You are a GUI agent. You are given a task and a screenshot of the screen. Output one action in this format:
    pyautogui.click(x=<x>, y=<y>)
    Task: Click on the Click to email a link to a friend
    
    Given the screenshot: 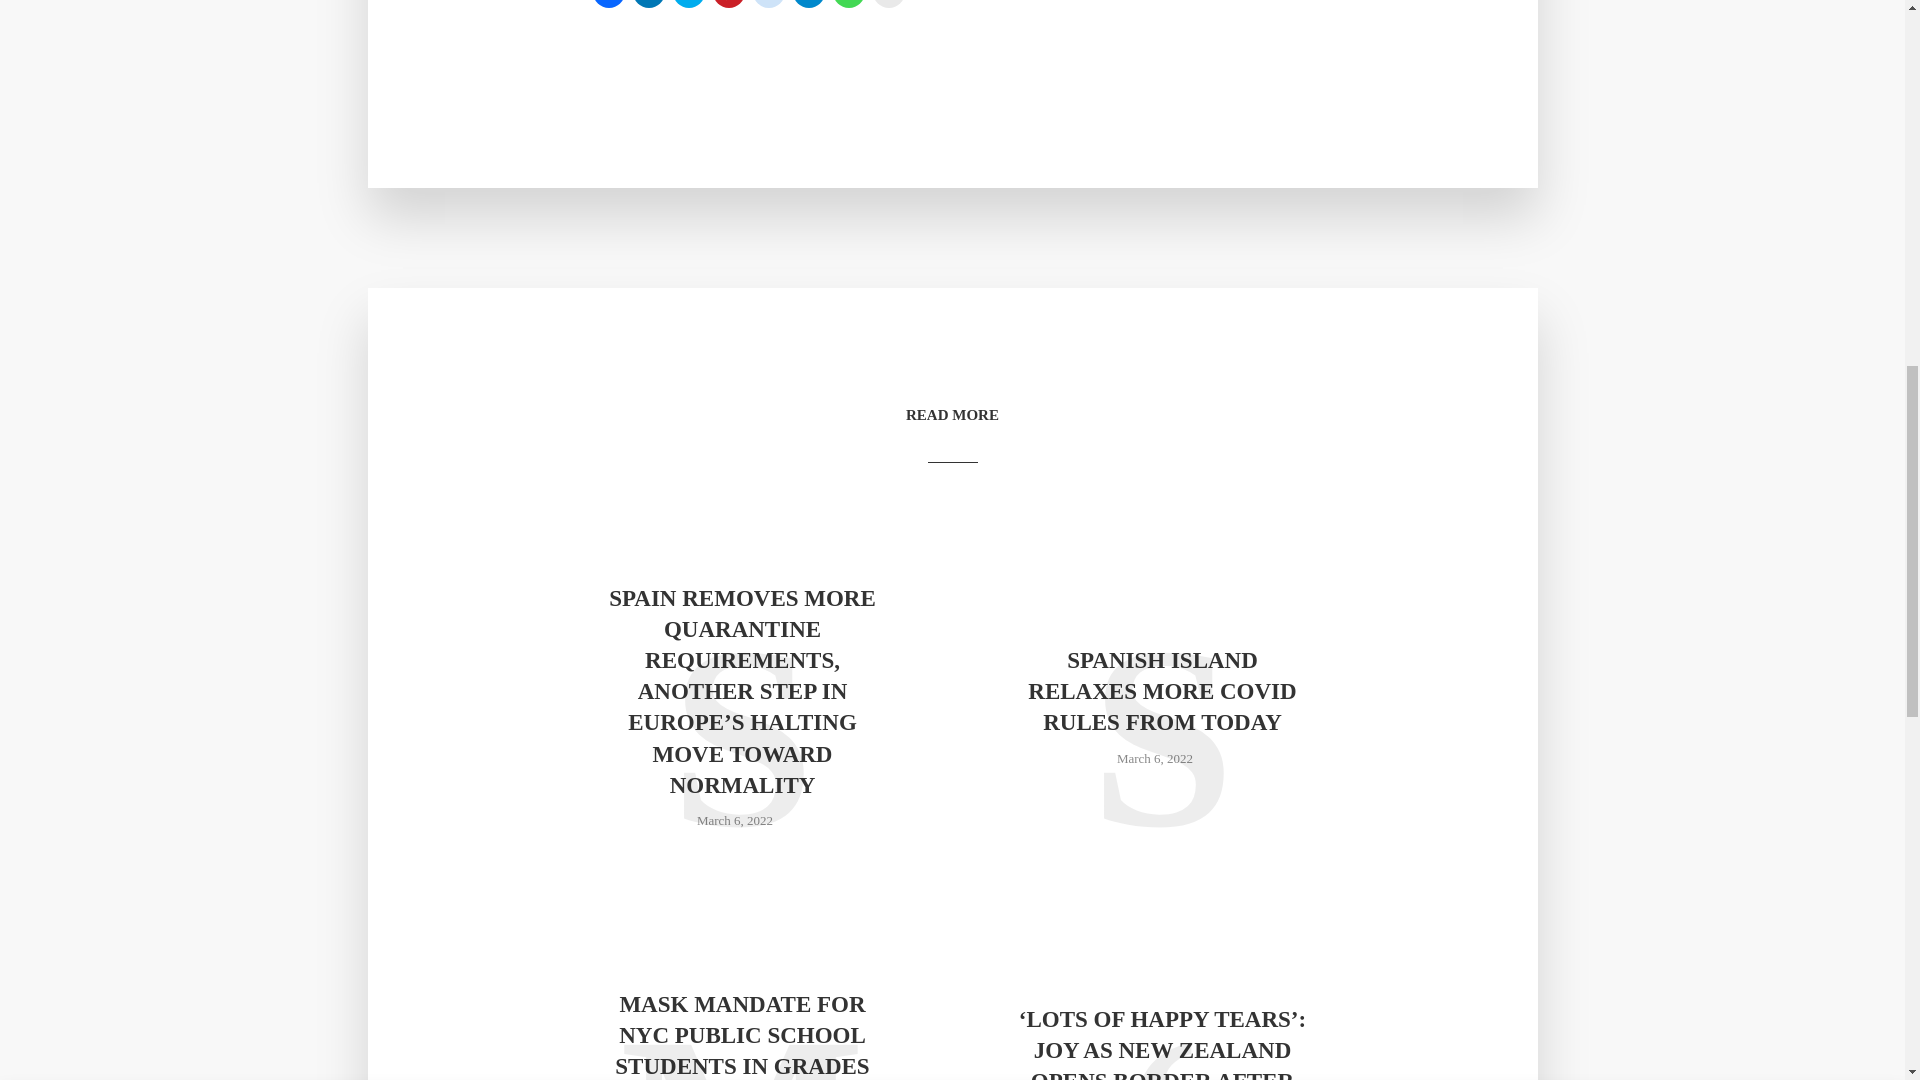 What is the action you would take?
    pyautogui.click(x=888, y=4)
    